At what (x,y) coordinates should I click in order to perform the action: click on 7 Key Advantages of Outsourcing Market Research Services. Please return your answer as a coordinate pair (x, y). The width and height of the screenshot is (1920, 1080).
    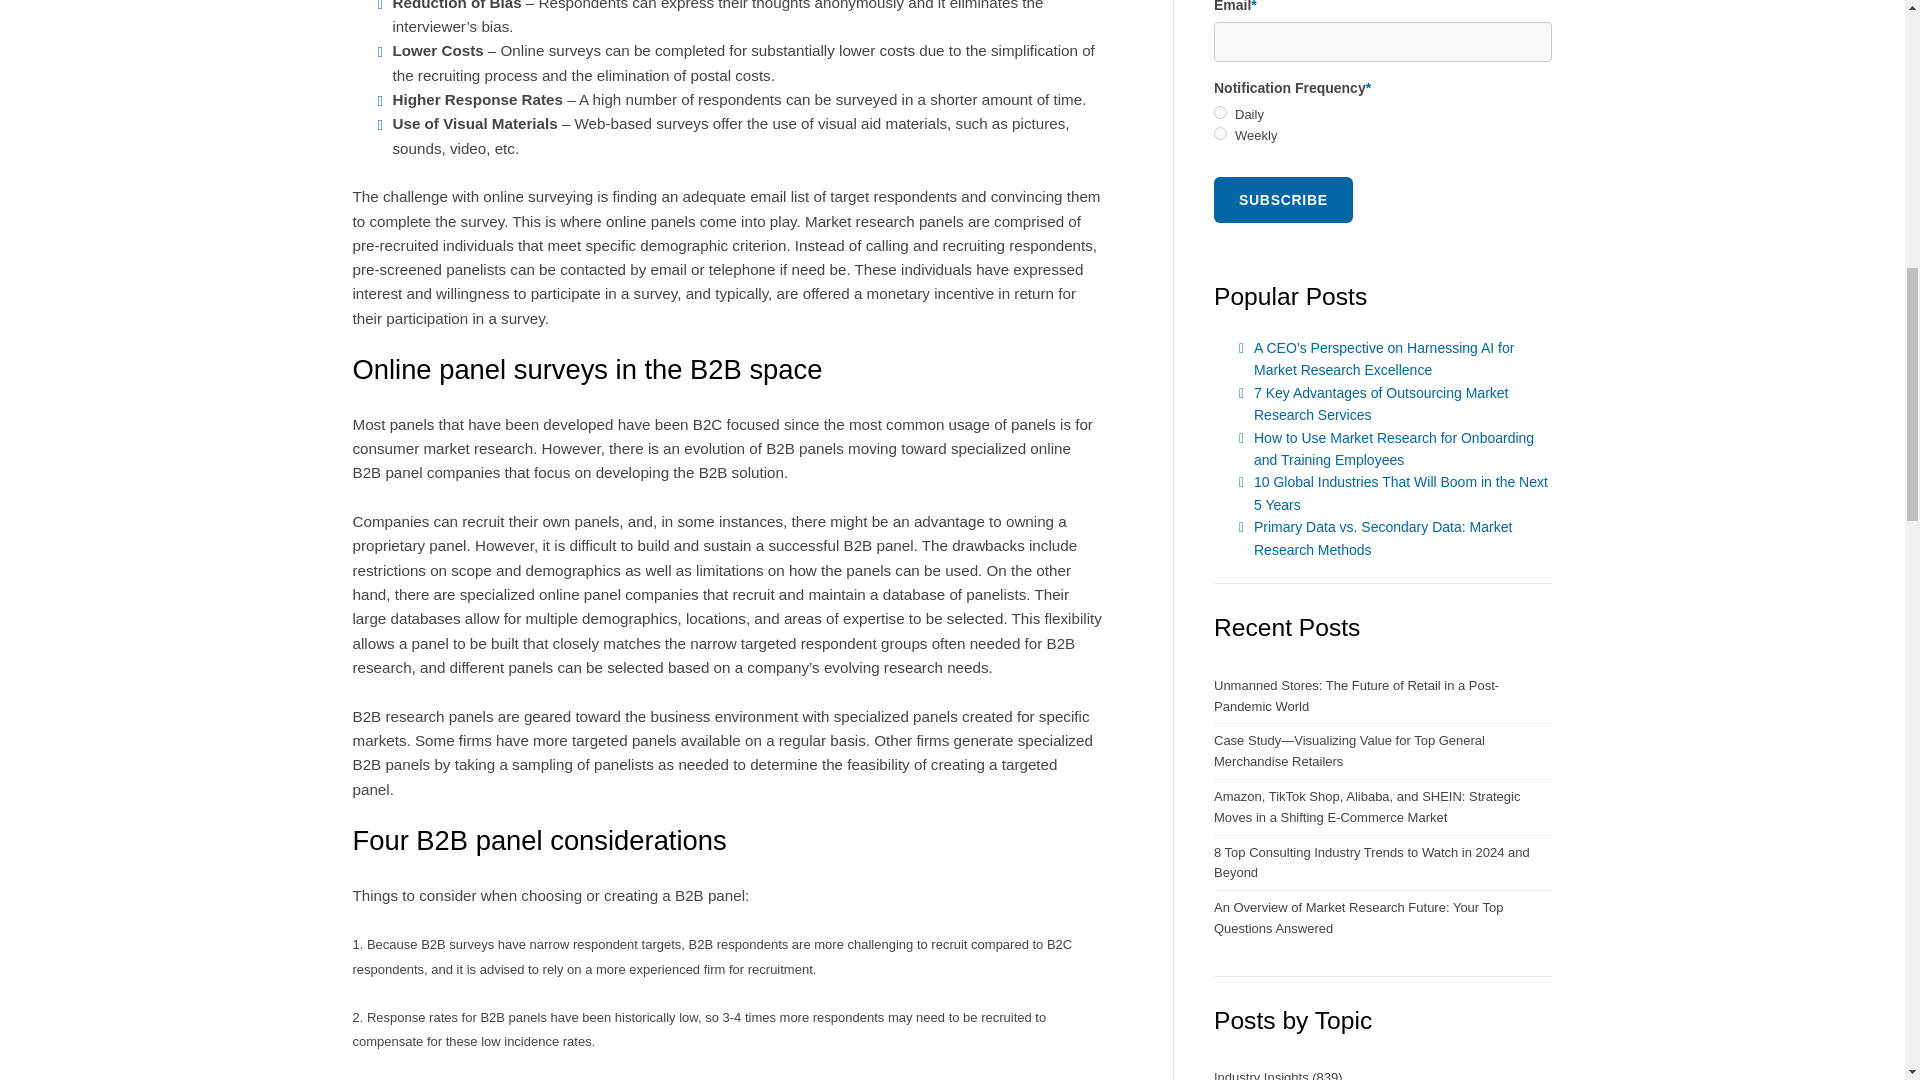
    Looking at the image, I should click on (1380, 404).